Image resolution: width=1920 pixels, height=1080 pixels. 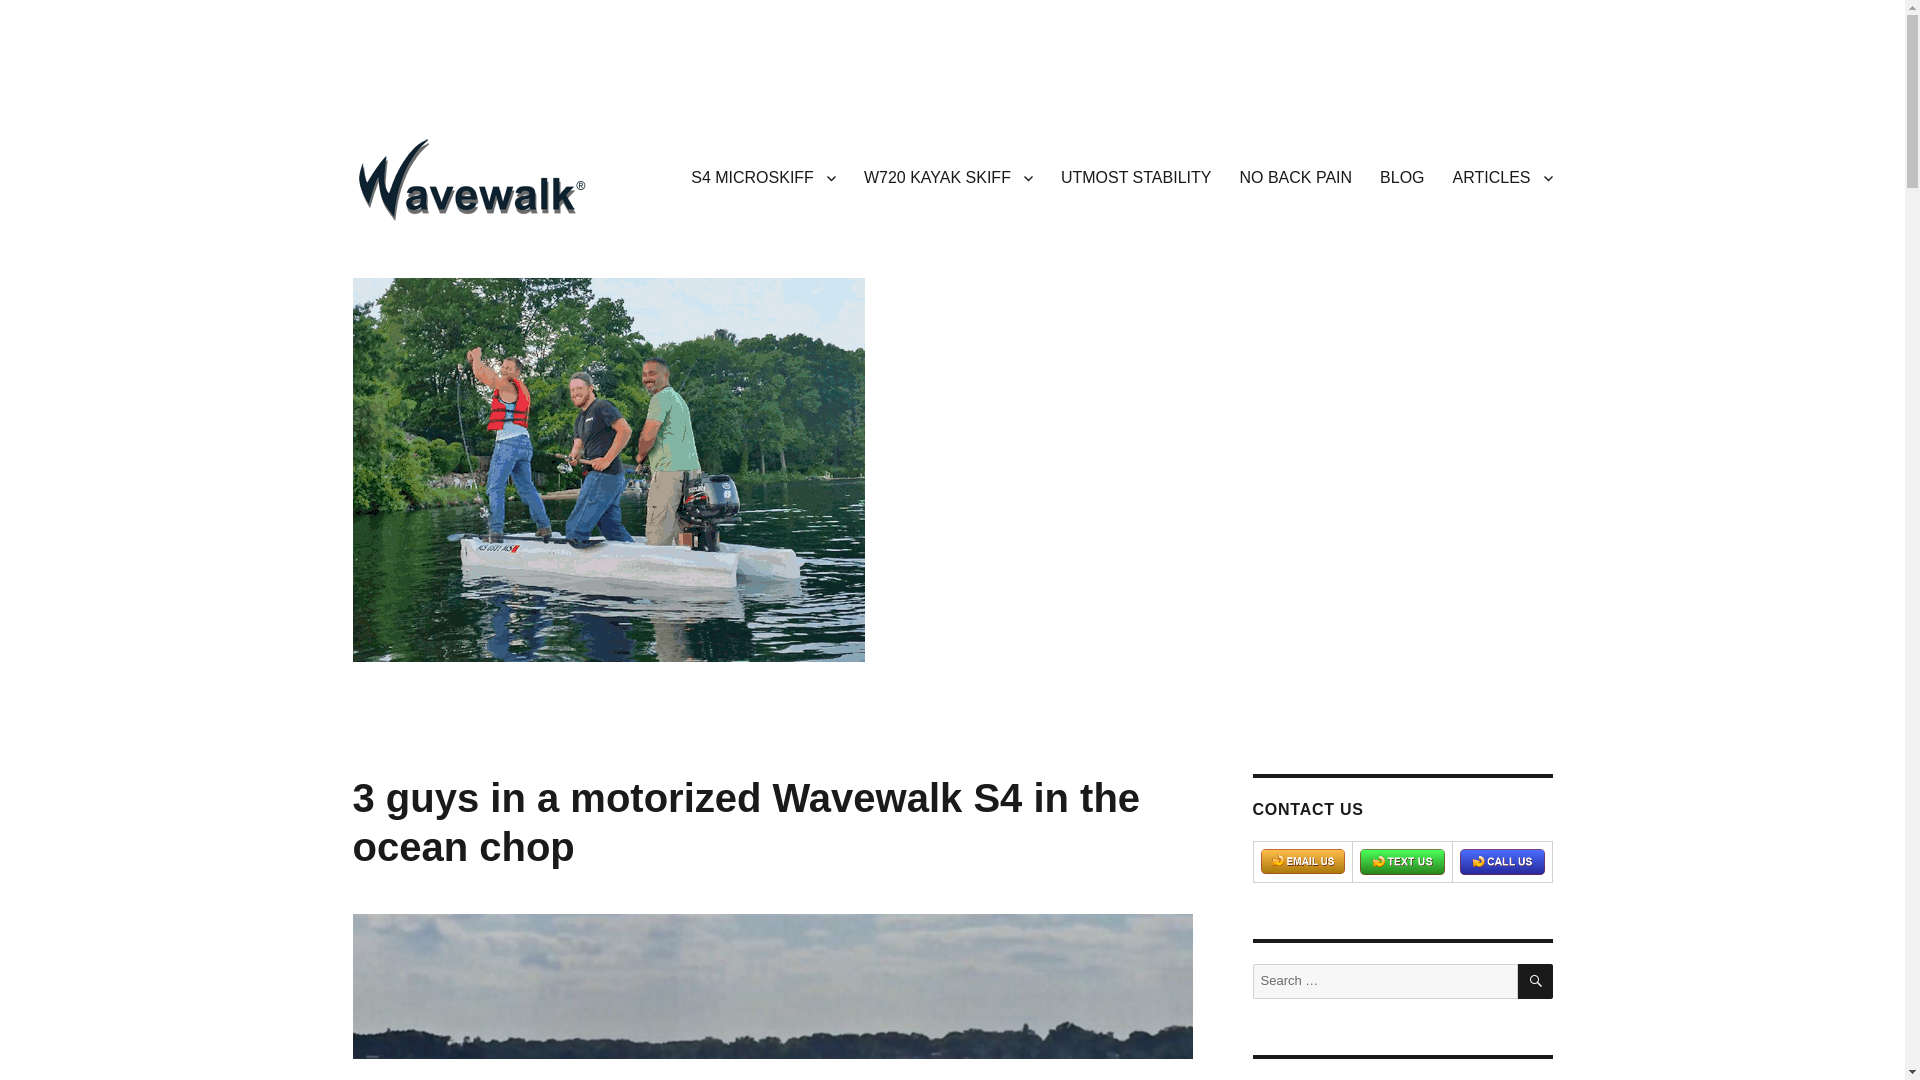 I want to click on BLOG, so click(x=1402, y=176).